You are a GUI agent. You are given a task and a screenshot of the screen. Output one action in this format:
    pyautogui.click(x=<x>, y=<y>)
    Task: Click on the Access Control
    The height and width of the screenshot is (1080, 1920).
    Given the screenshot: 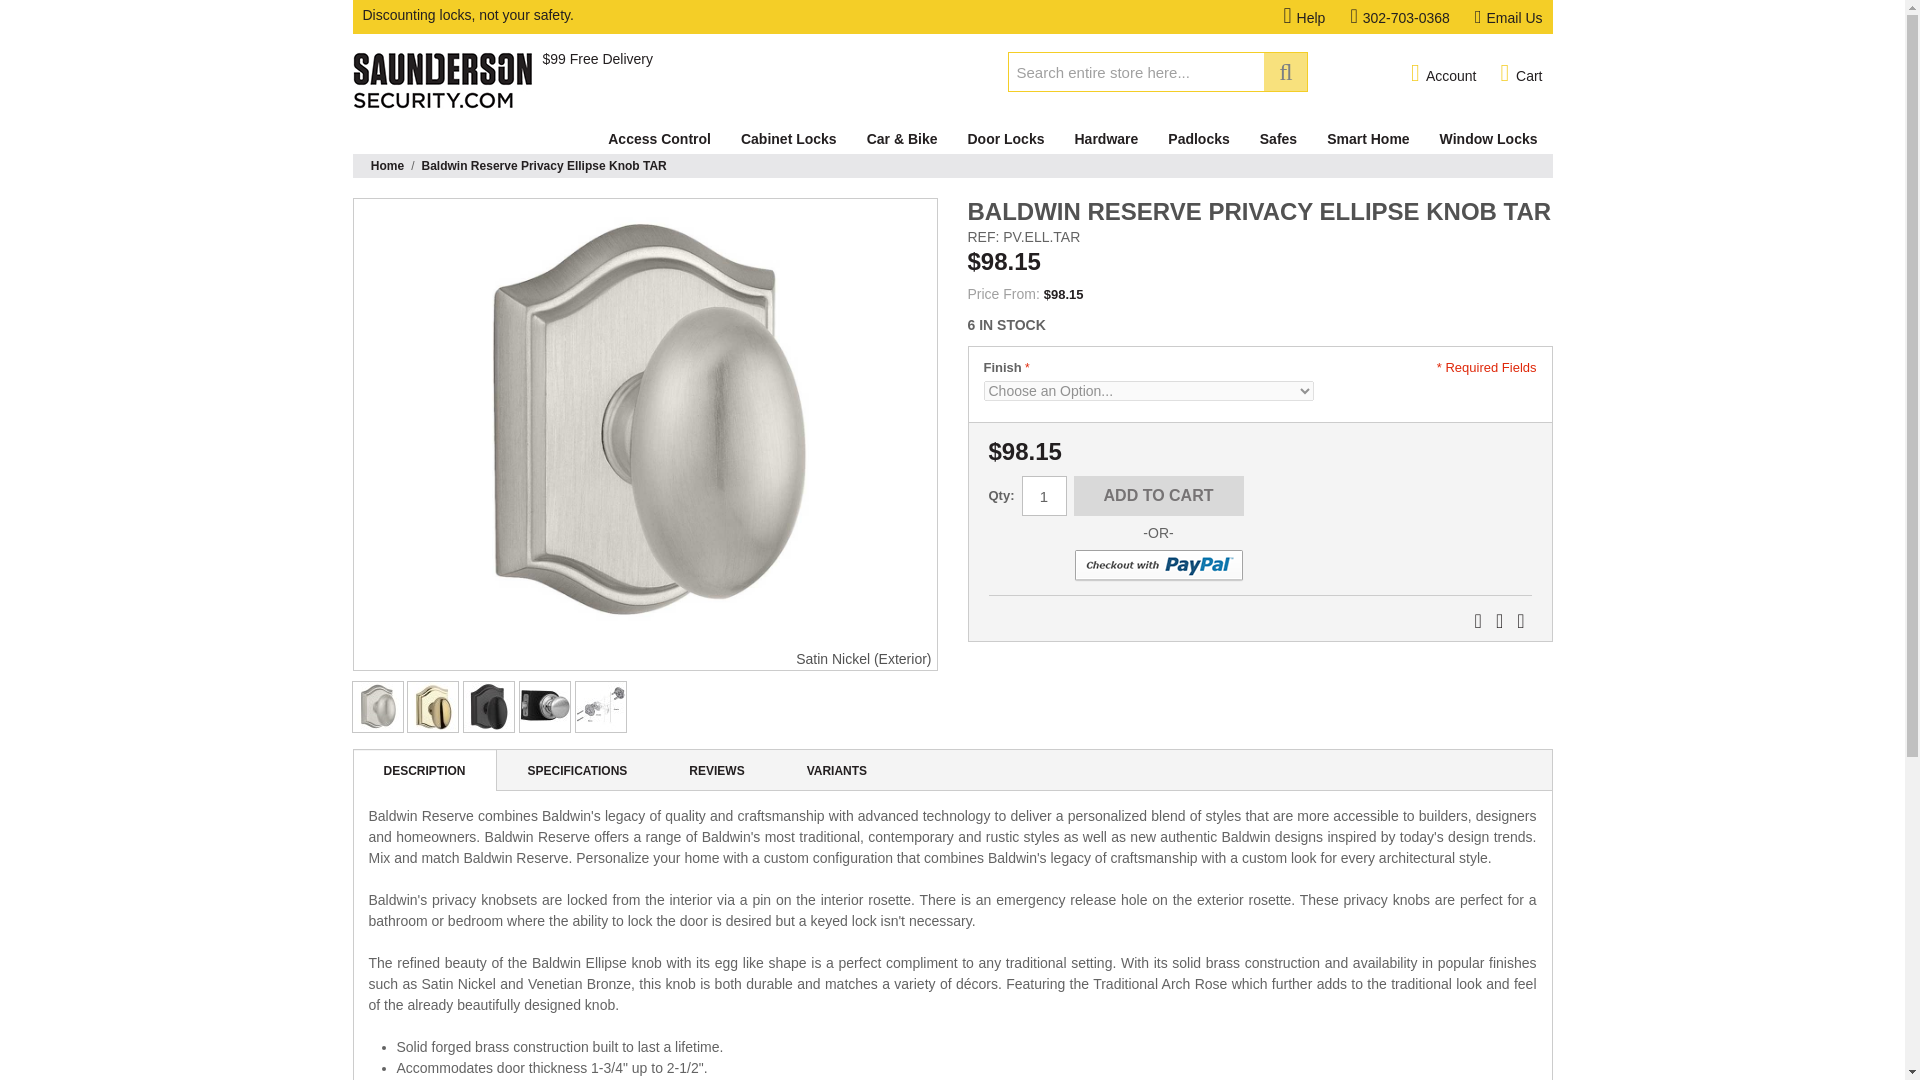 What is the action you would take?
    pyautogui.click(x=659, y=139)
    